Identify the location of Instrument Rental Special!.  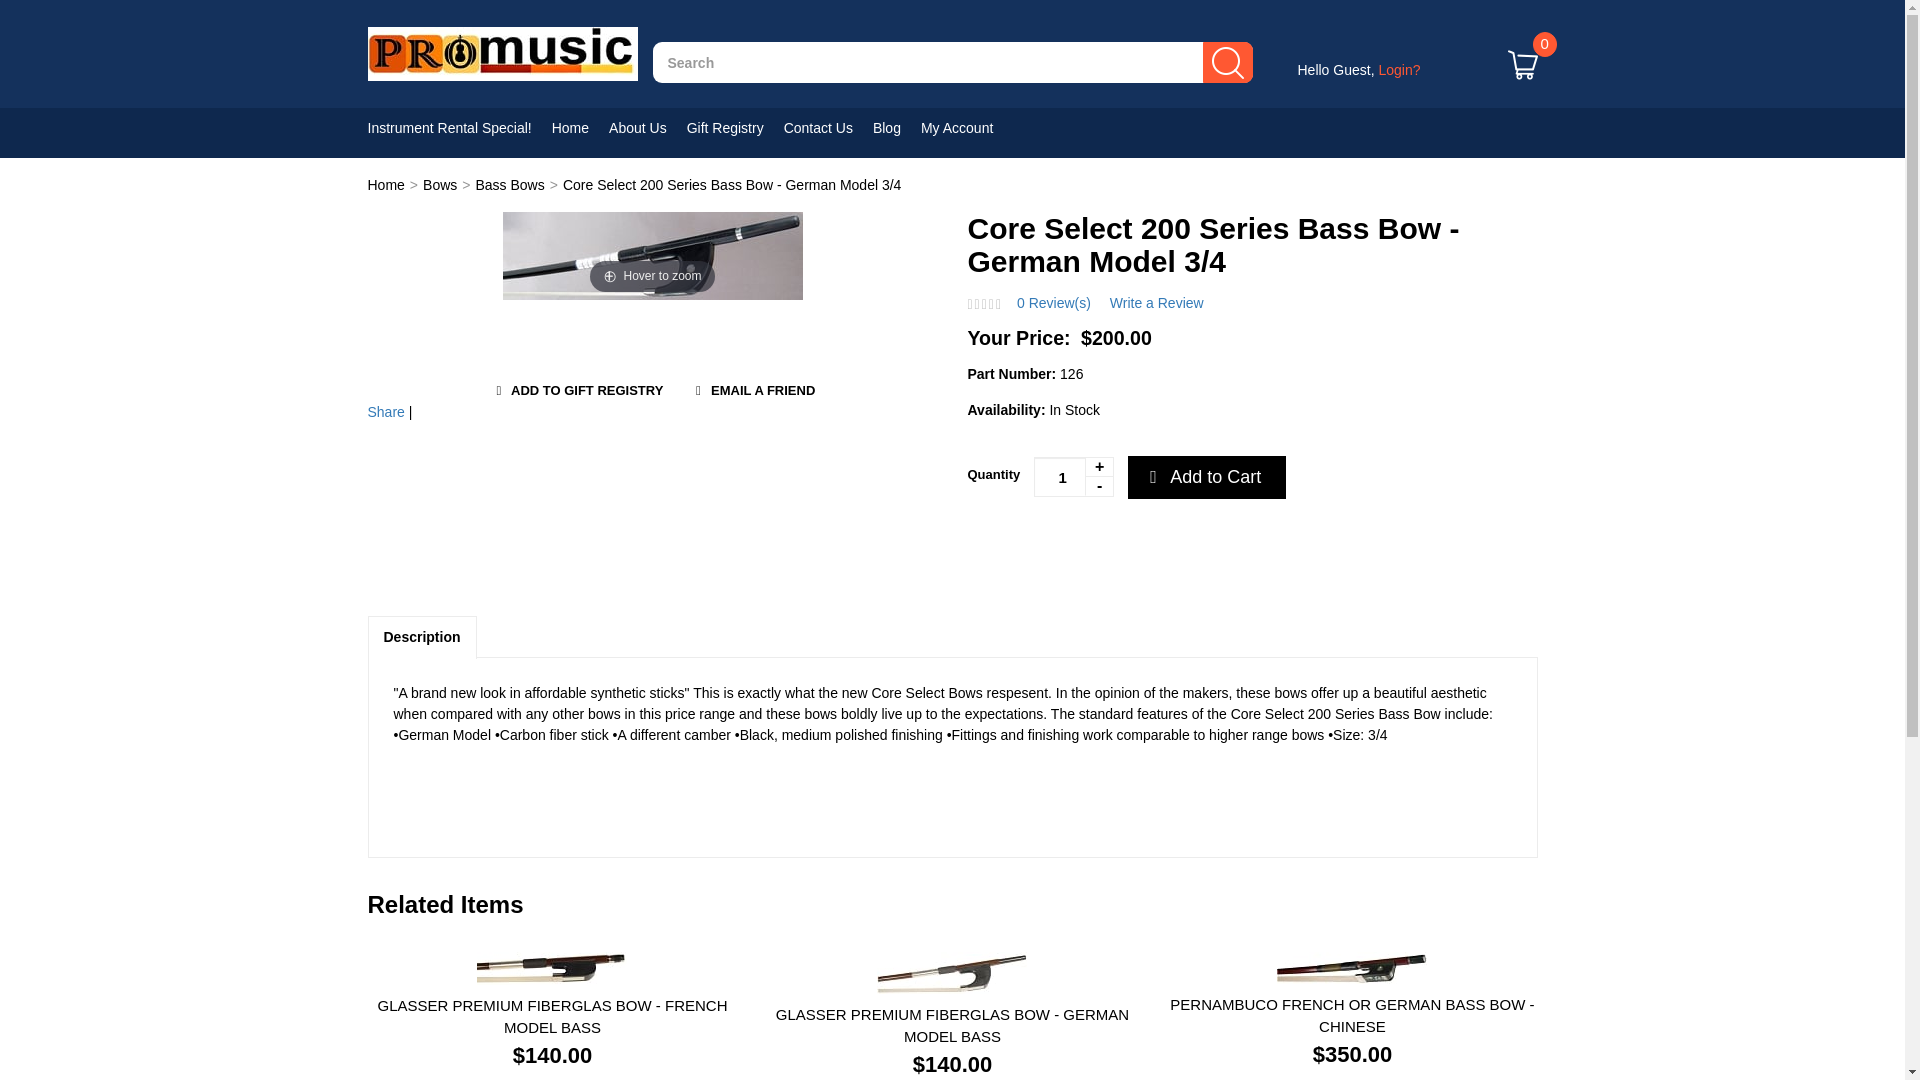
(460, 128).